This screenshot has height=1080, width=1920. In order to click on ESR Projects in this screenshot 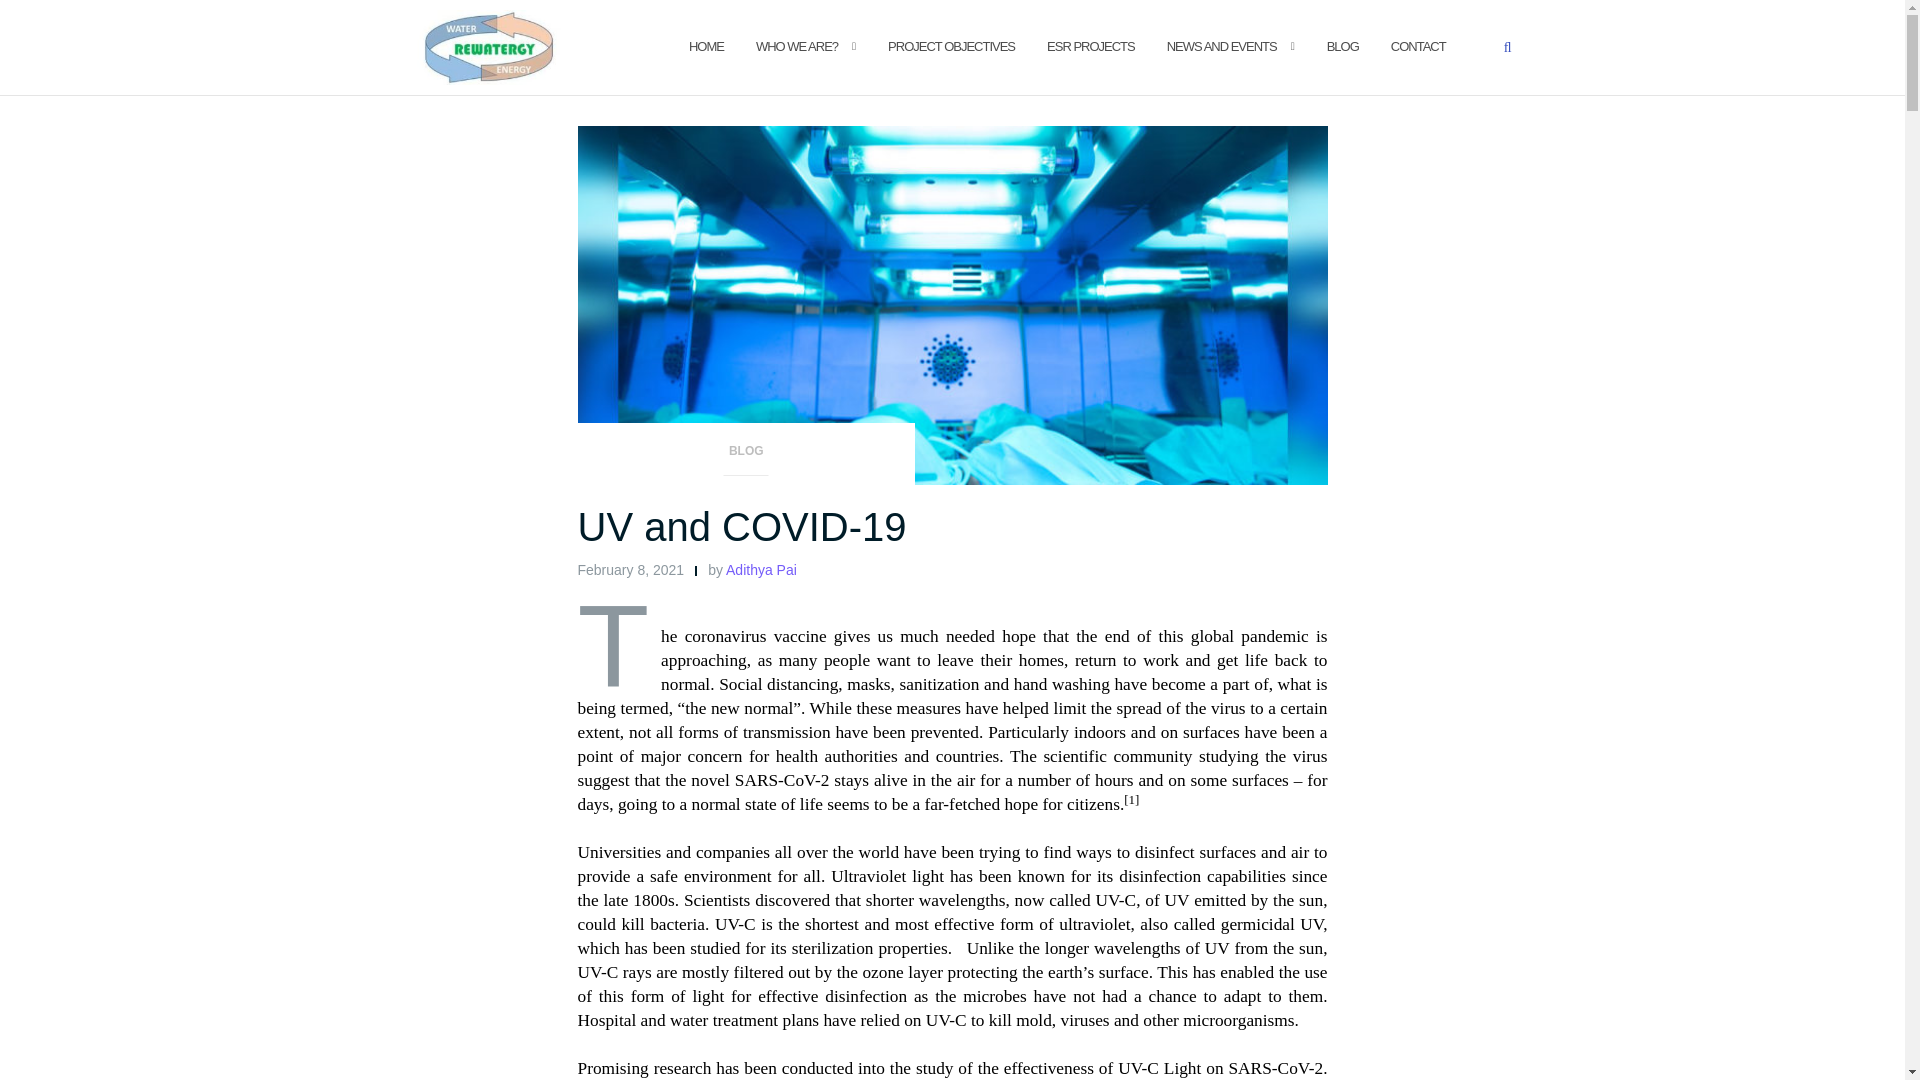, I will do `click(1090, 47)`.